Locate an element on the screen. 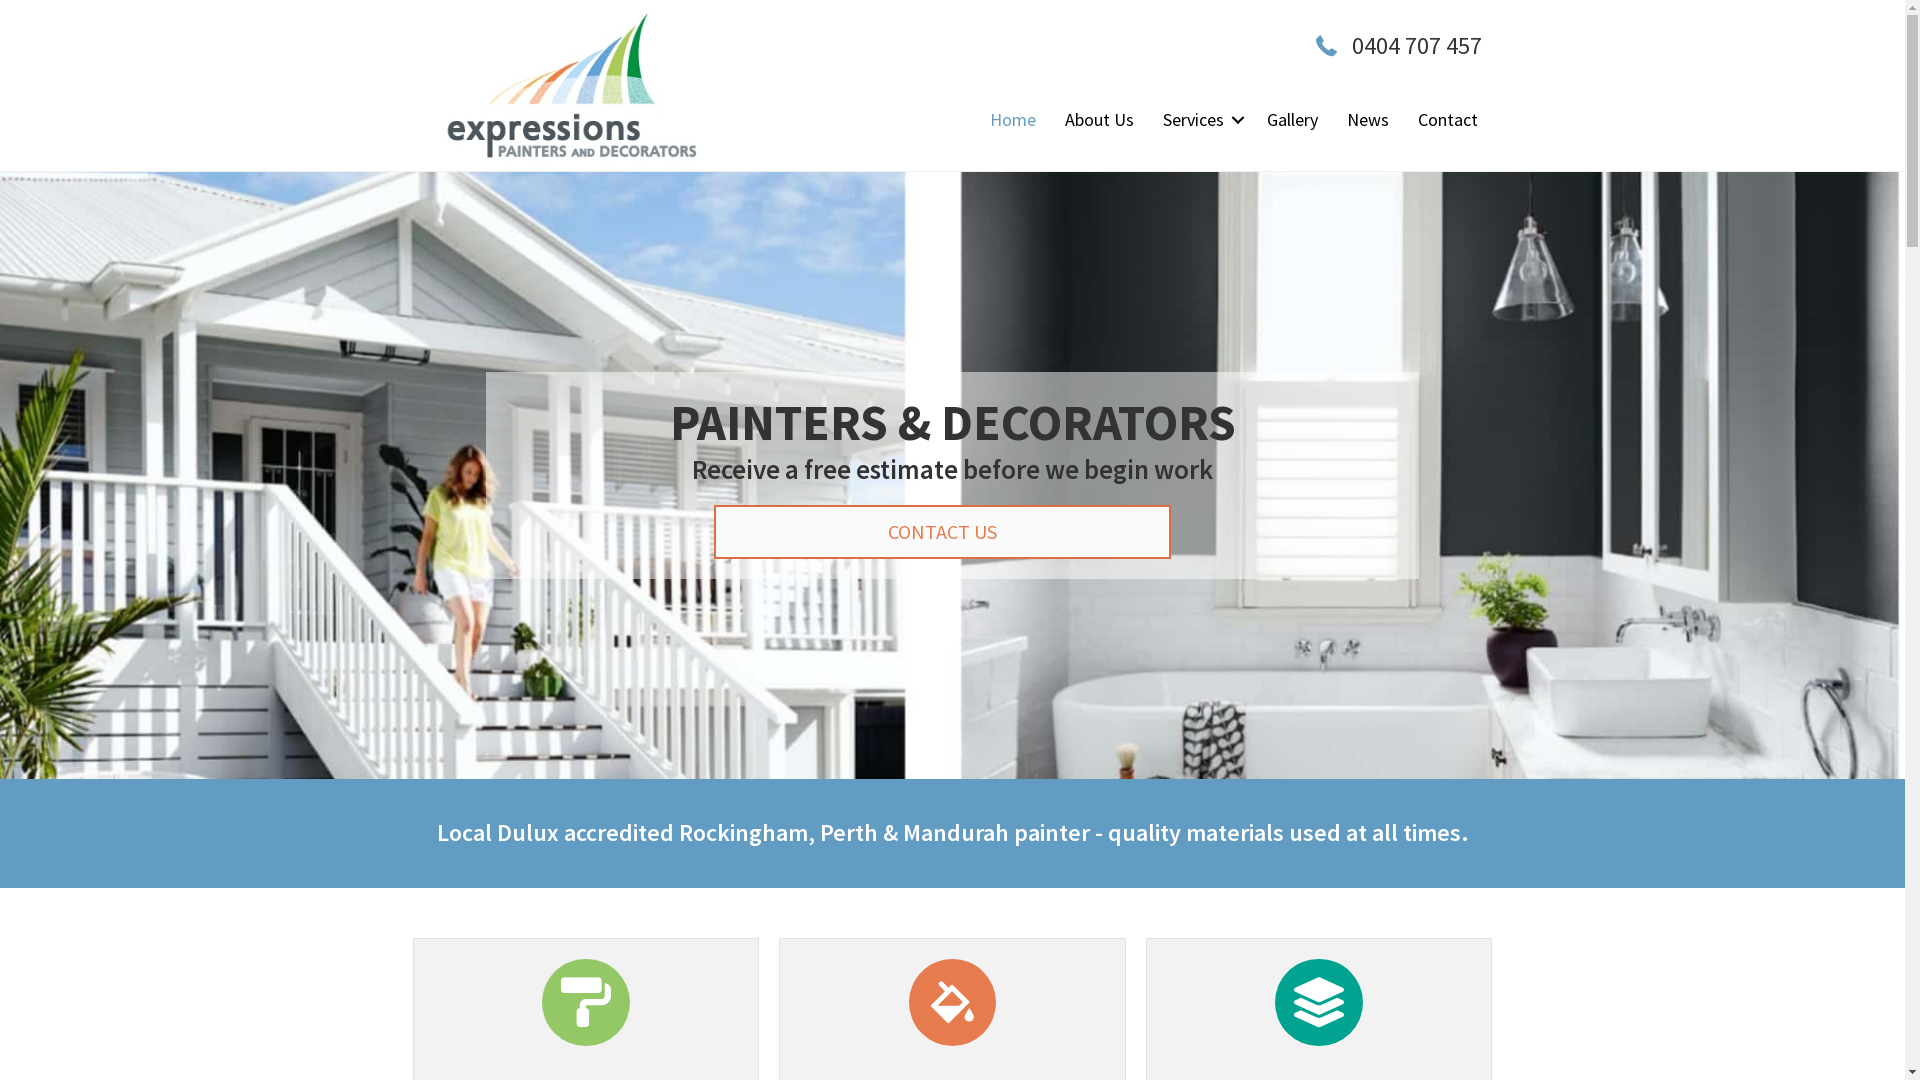 The width and height of the screenshot is (1920, 1080). Gallery is located at coordinates (1292, 120).